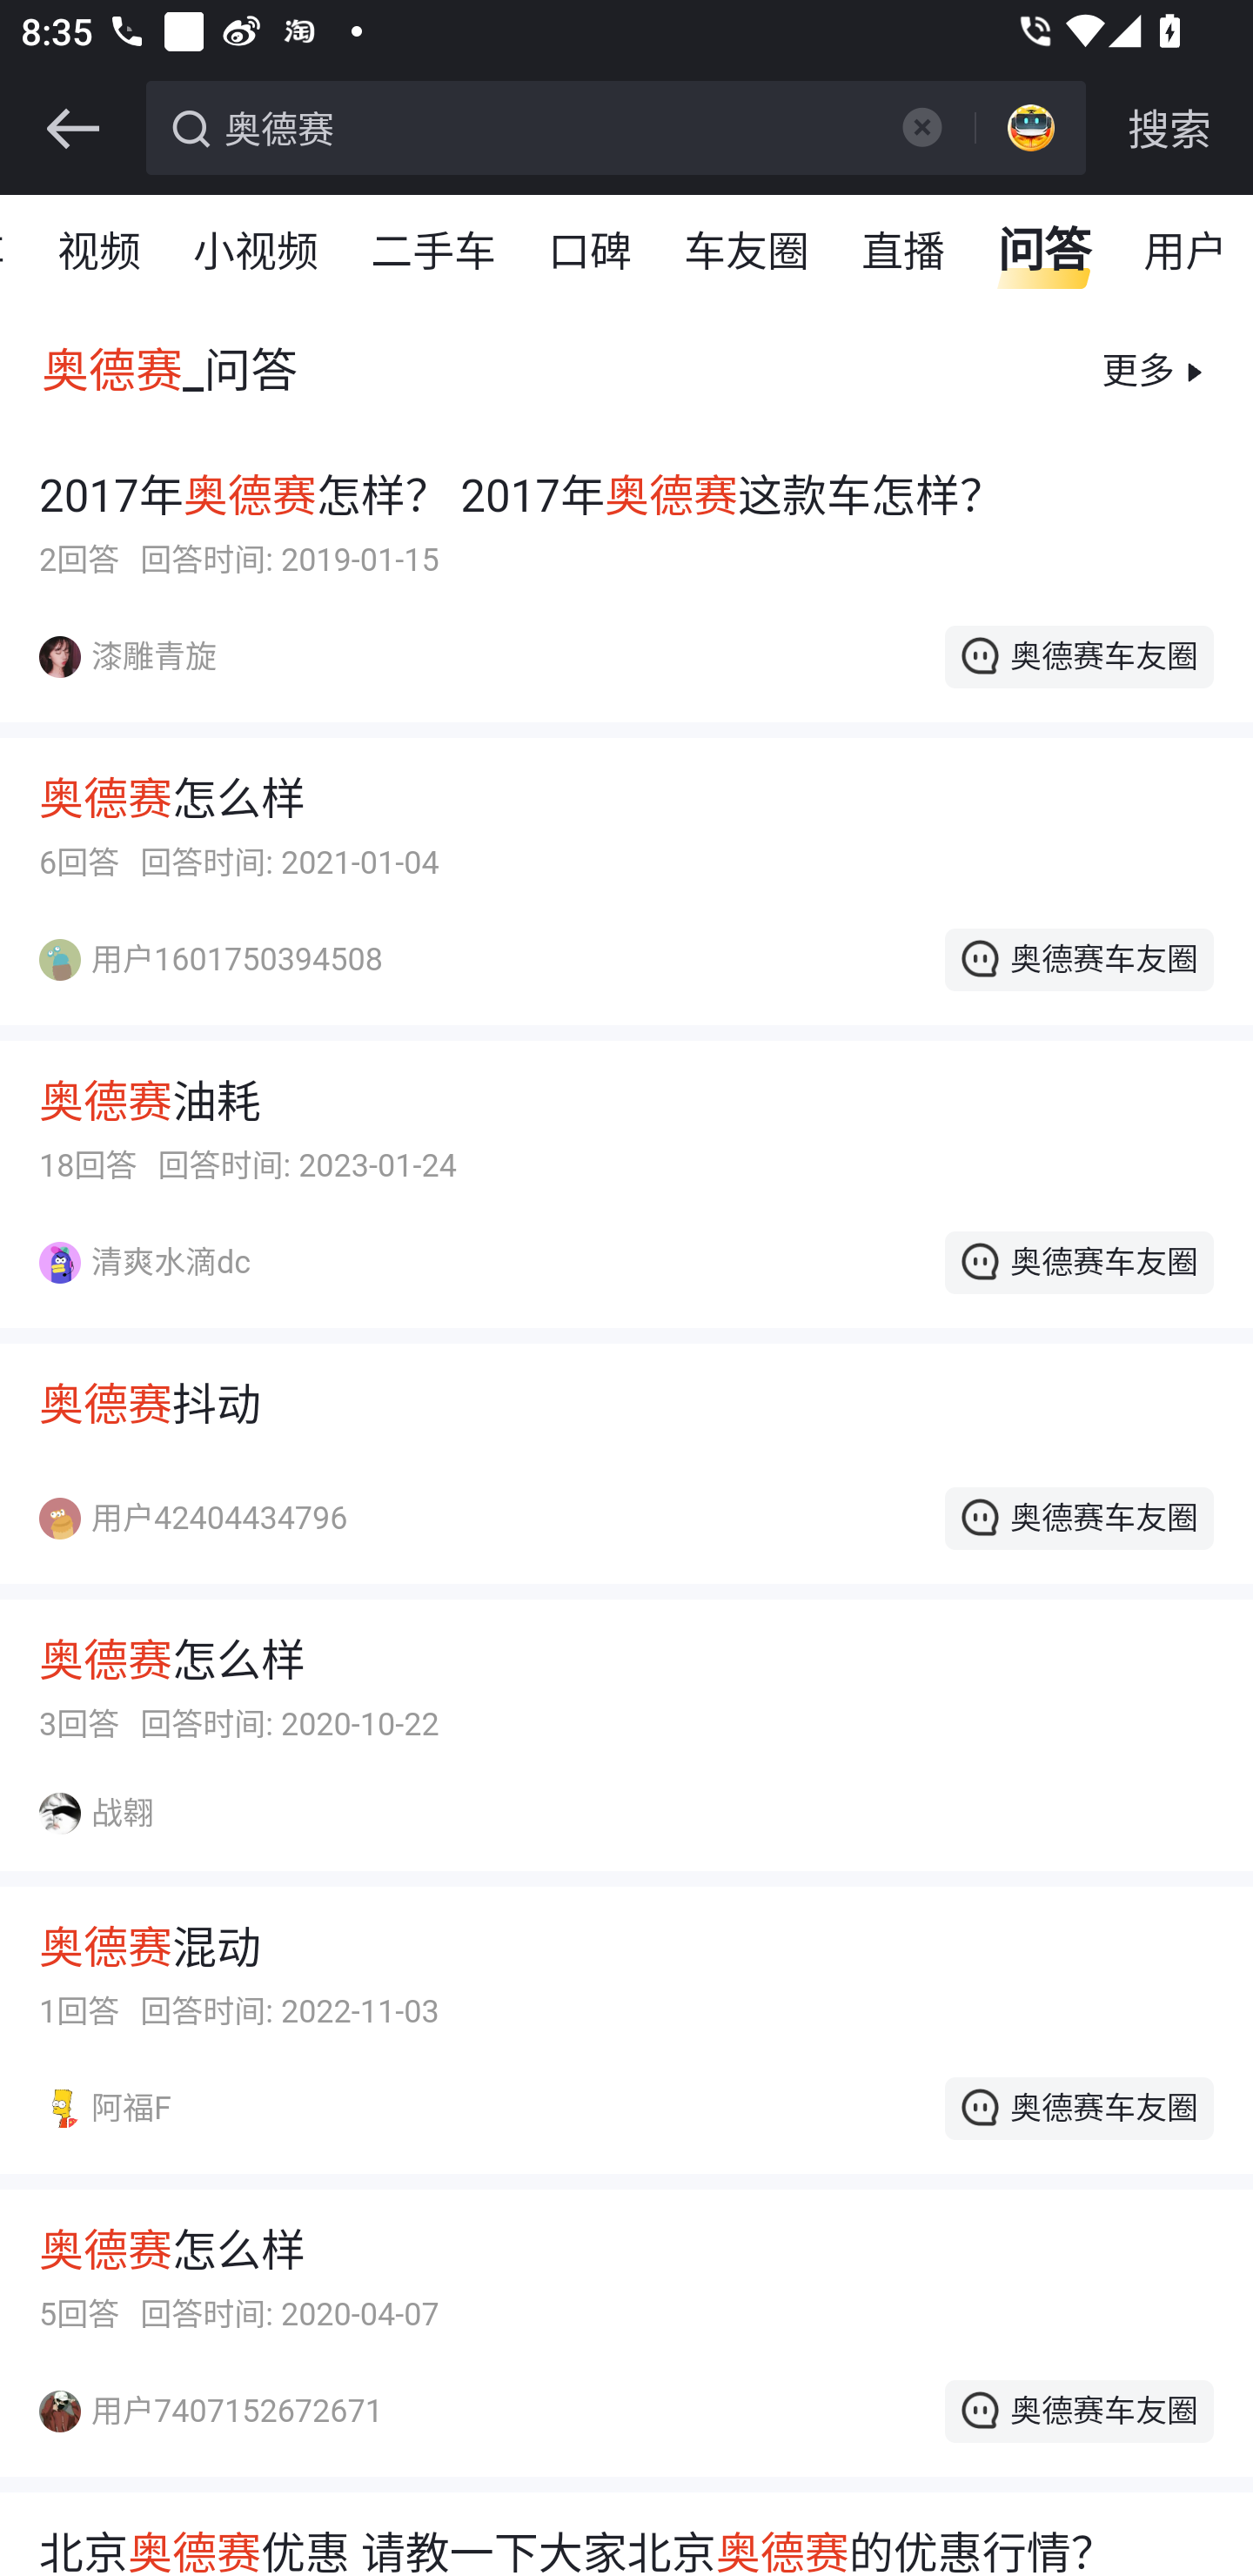 This screenshot has height=2576, width=1253. I want to click on 更多, so click(1135, 372).